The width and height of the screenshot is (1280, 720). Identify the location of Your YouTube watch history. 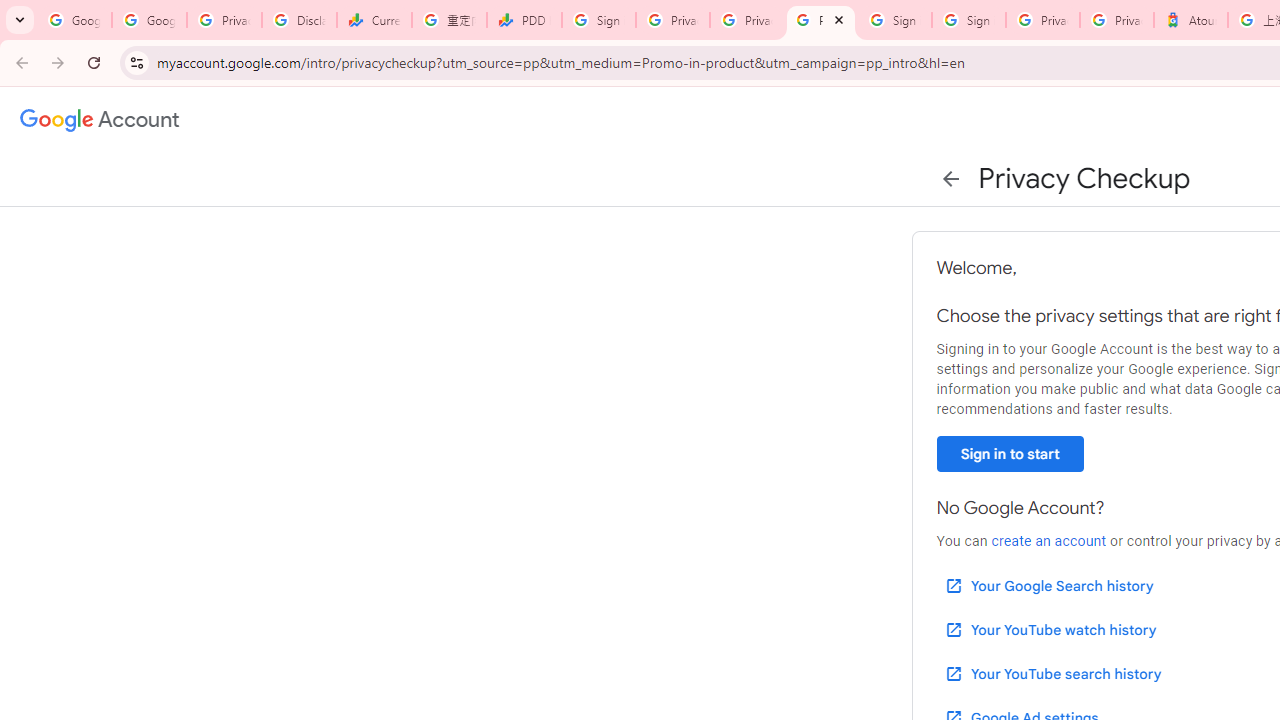
(1050, 630).